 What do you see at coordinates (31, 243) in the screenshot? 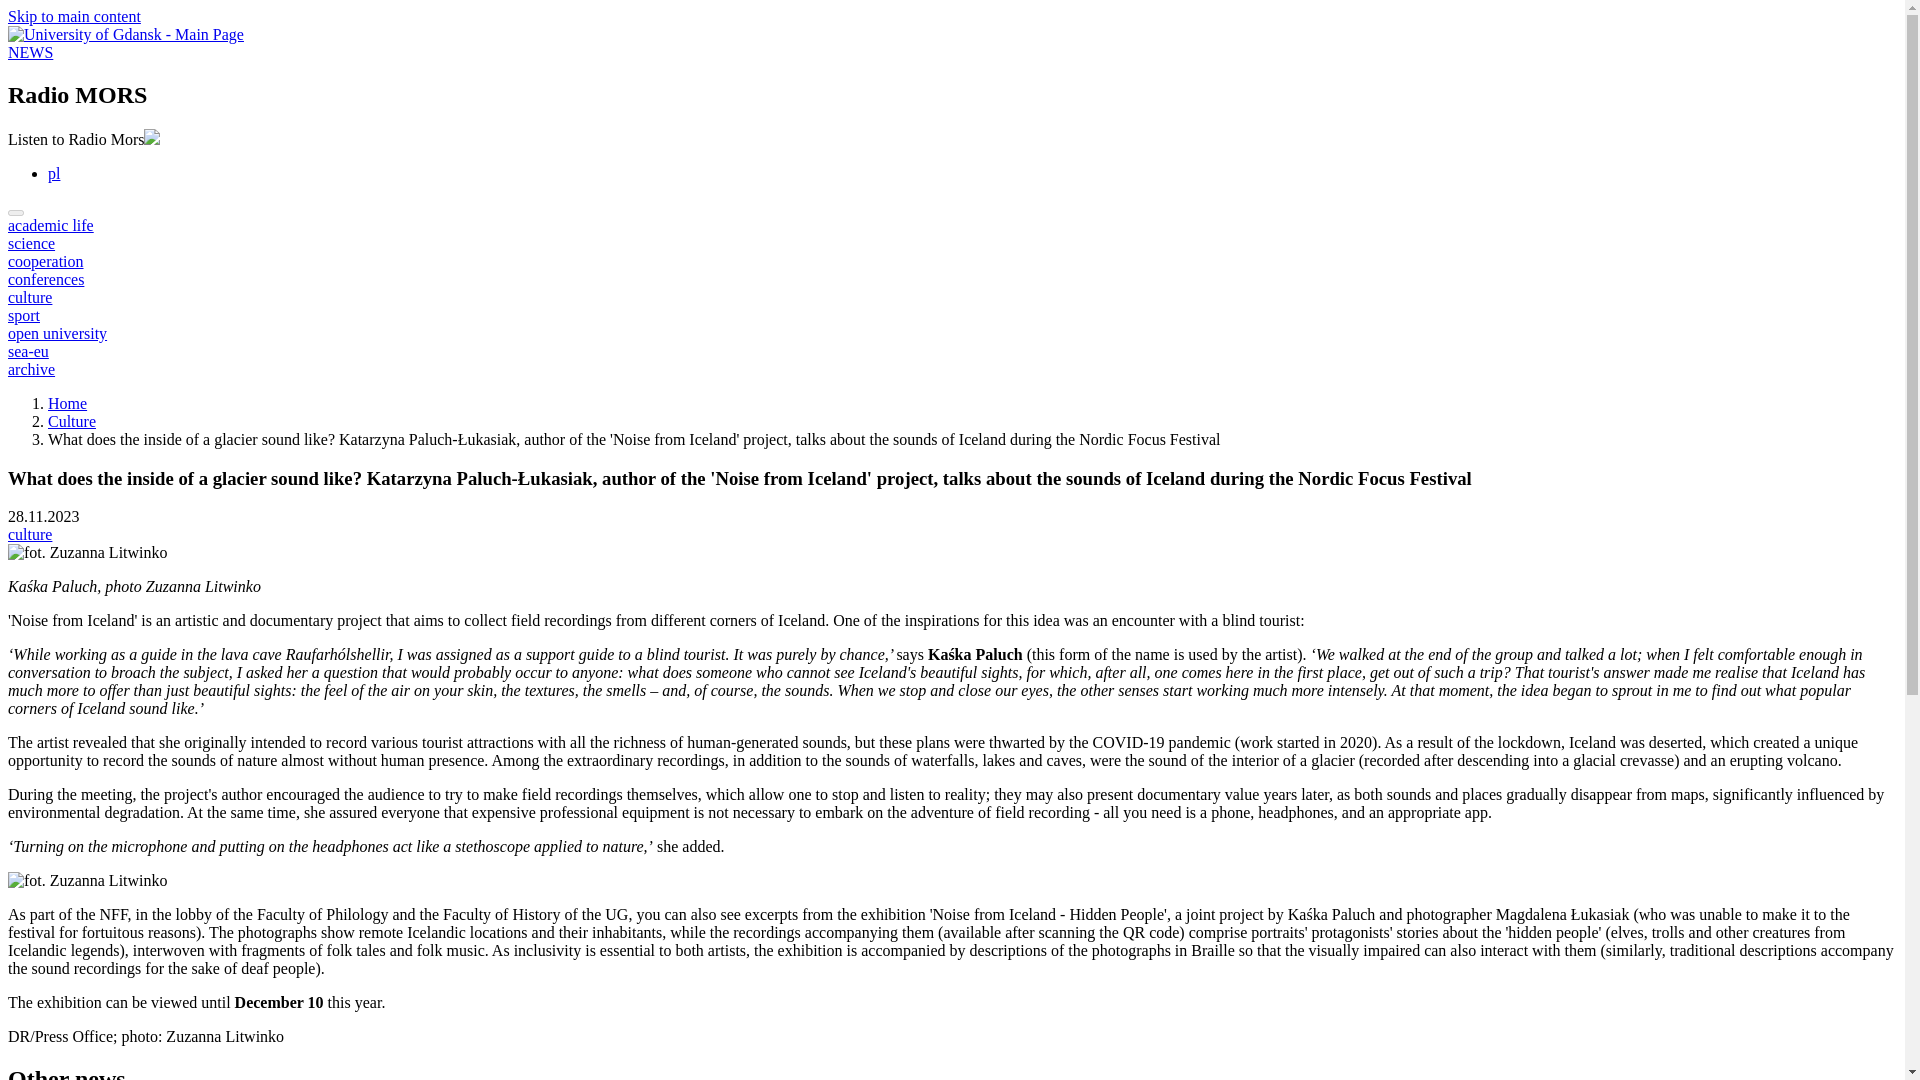
I see `science` at bounding box center [31, 243].